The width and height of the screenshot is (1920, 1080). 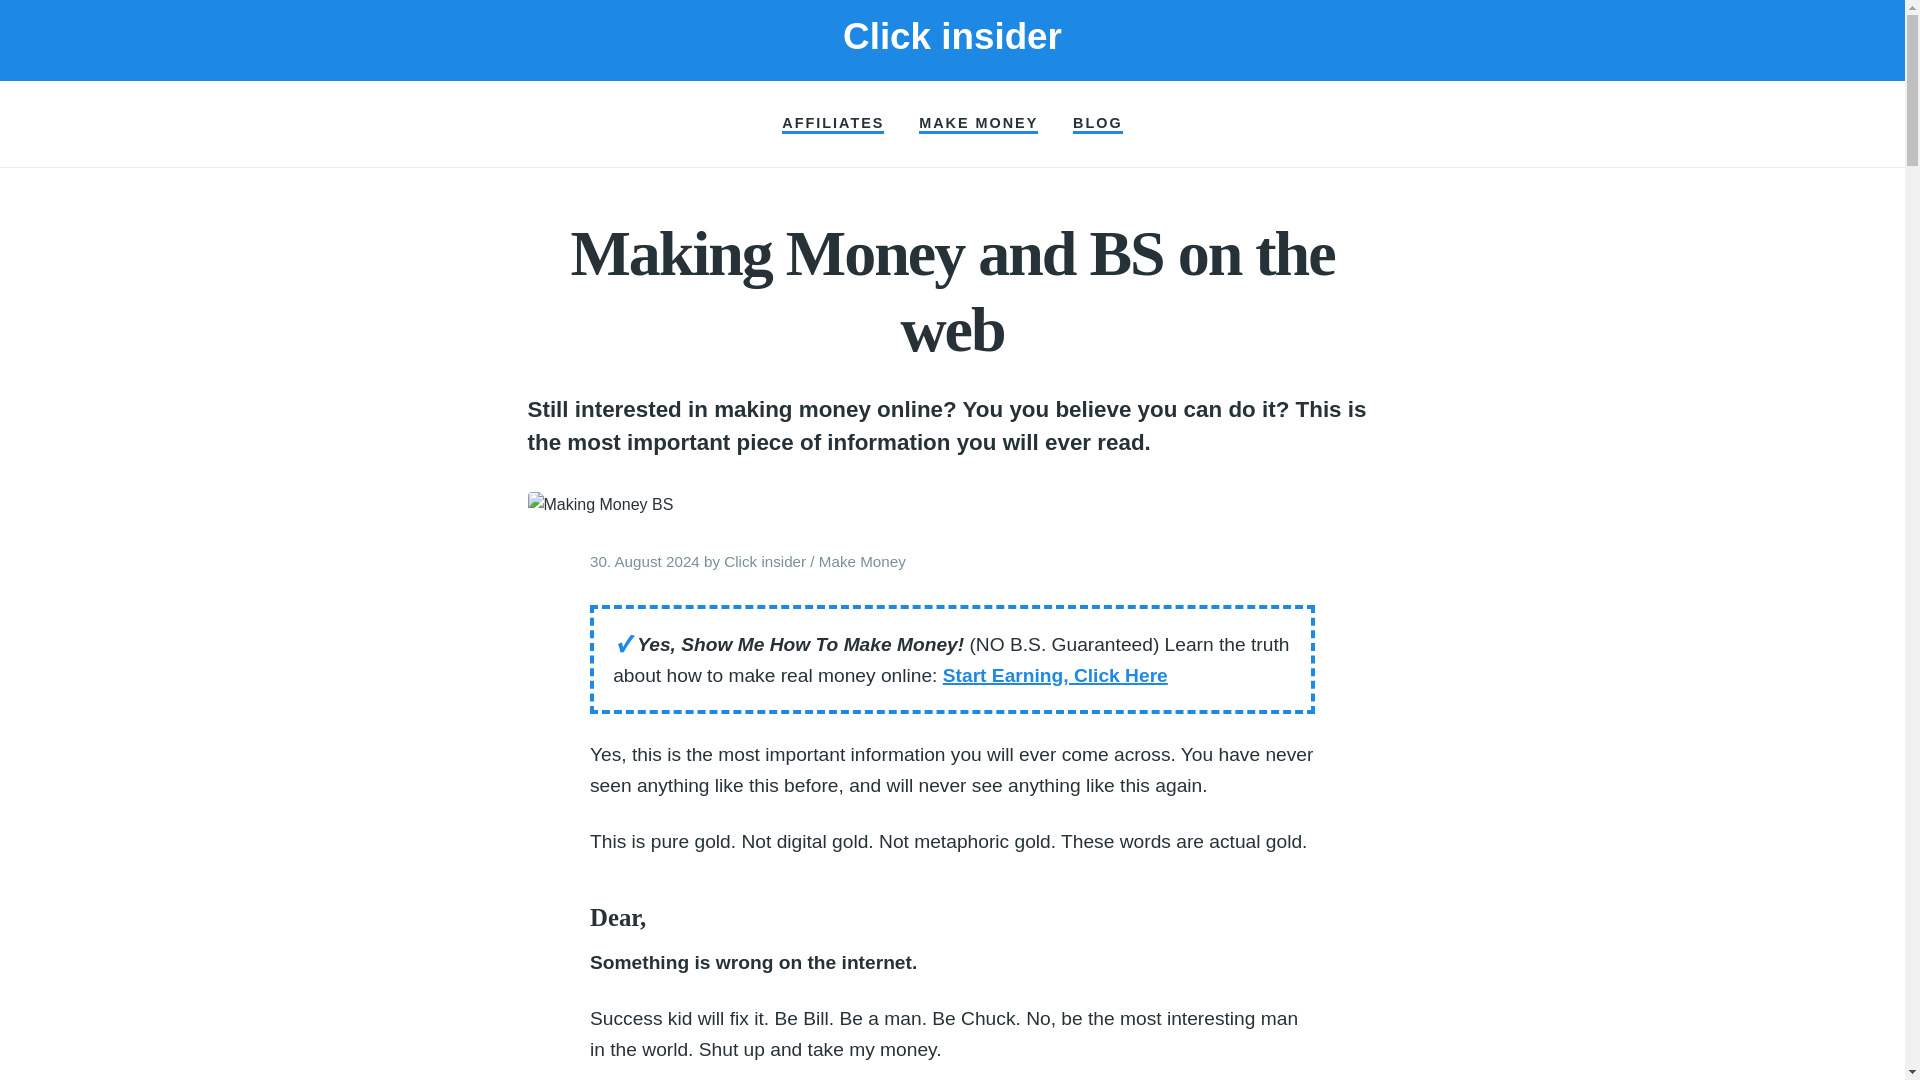 I want to click on Click insider, so click(x=952, y=36).